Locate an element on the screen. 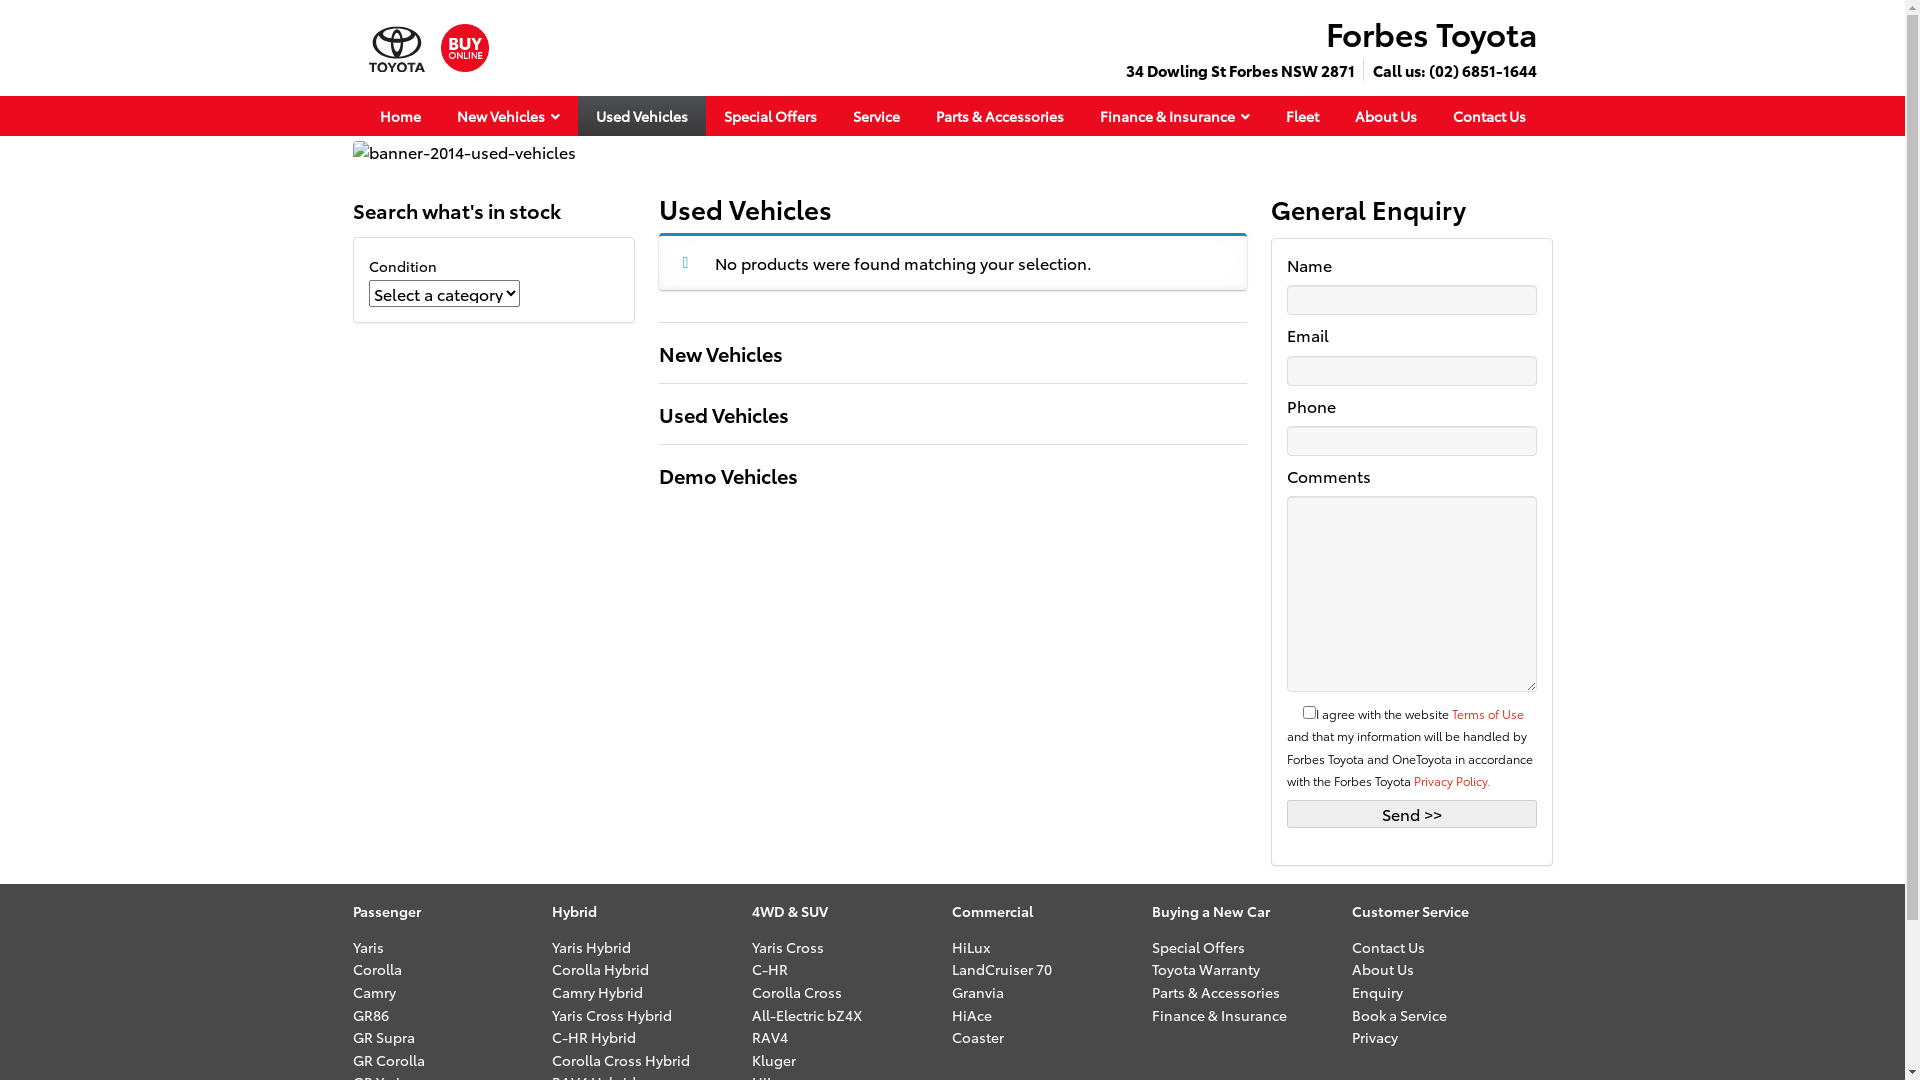 The width and height of the screenshot is (1920, 1080). Used Vehicles is located at coordinates (642, 116).